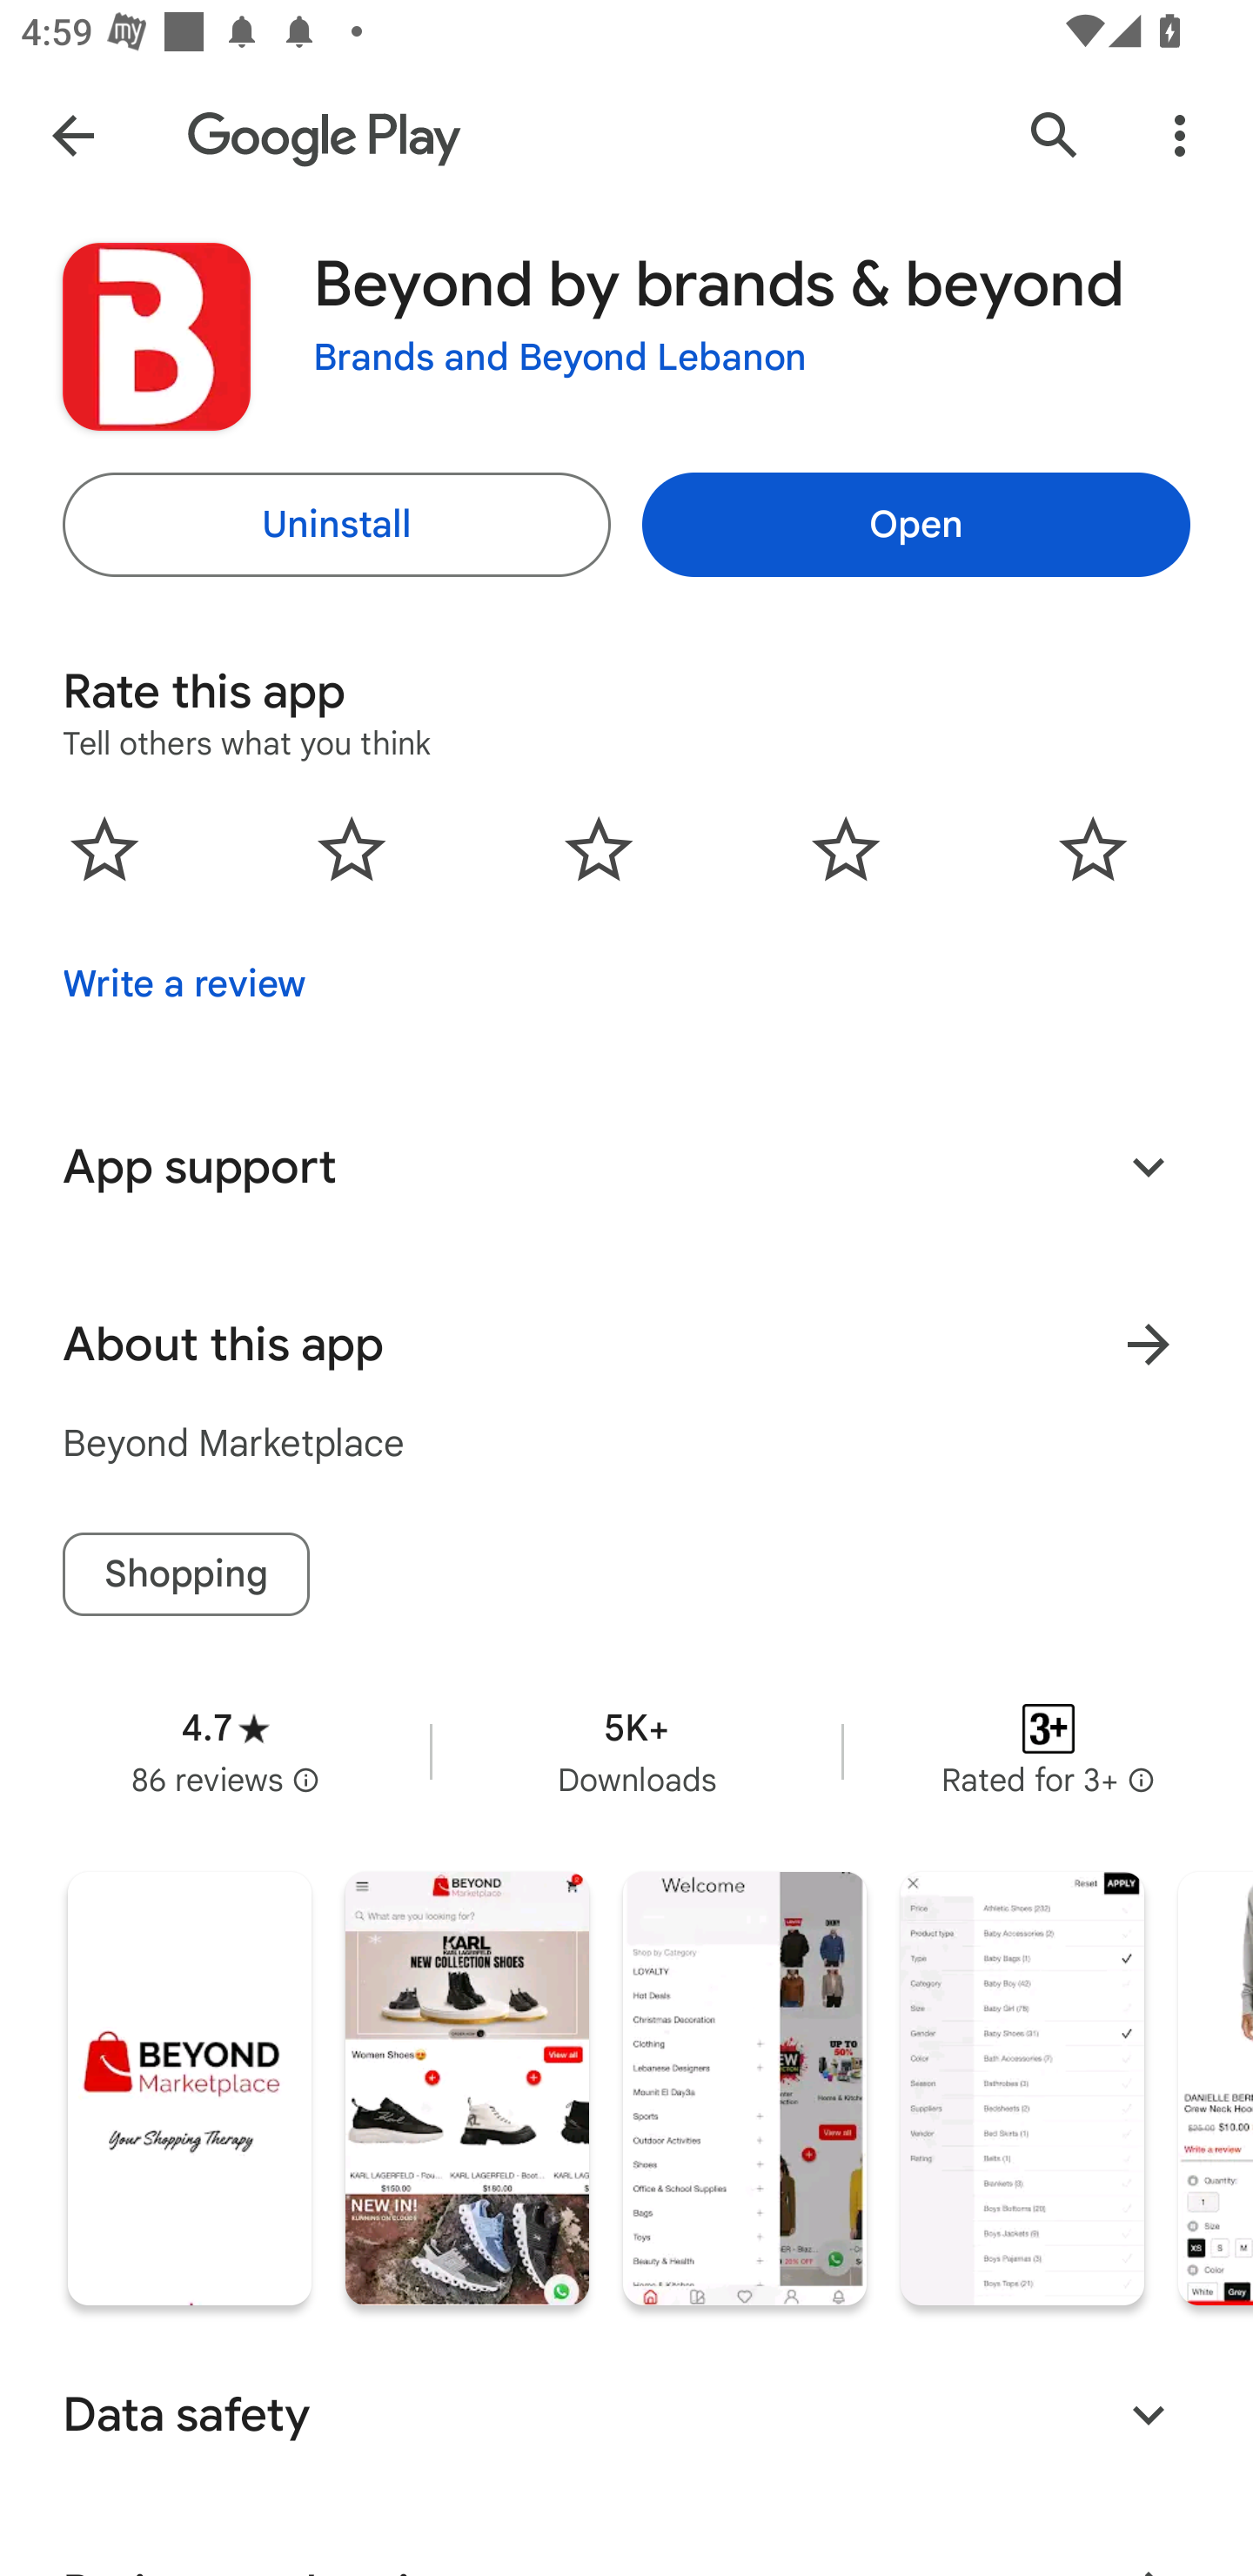  What do you see at coordinates (1180, 134) in the screenshot?
I see `More Options` at bounding box center [1180, 134].